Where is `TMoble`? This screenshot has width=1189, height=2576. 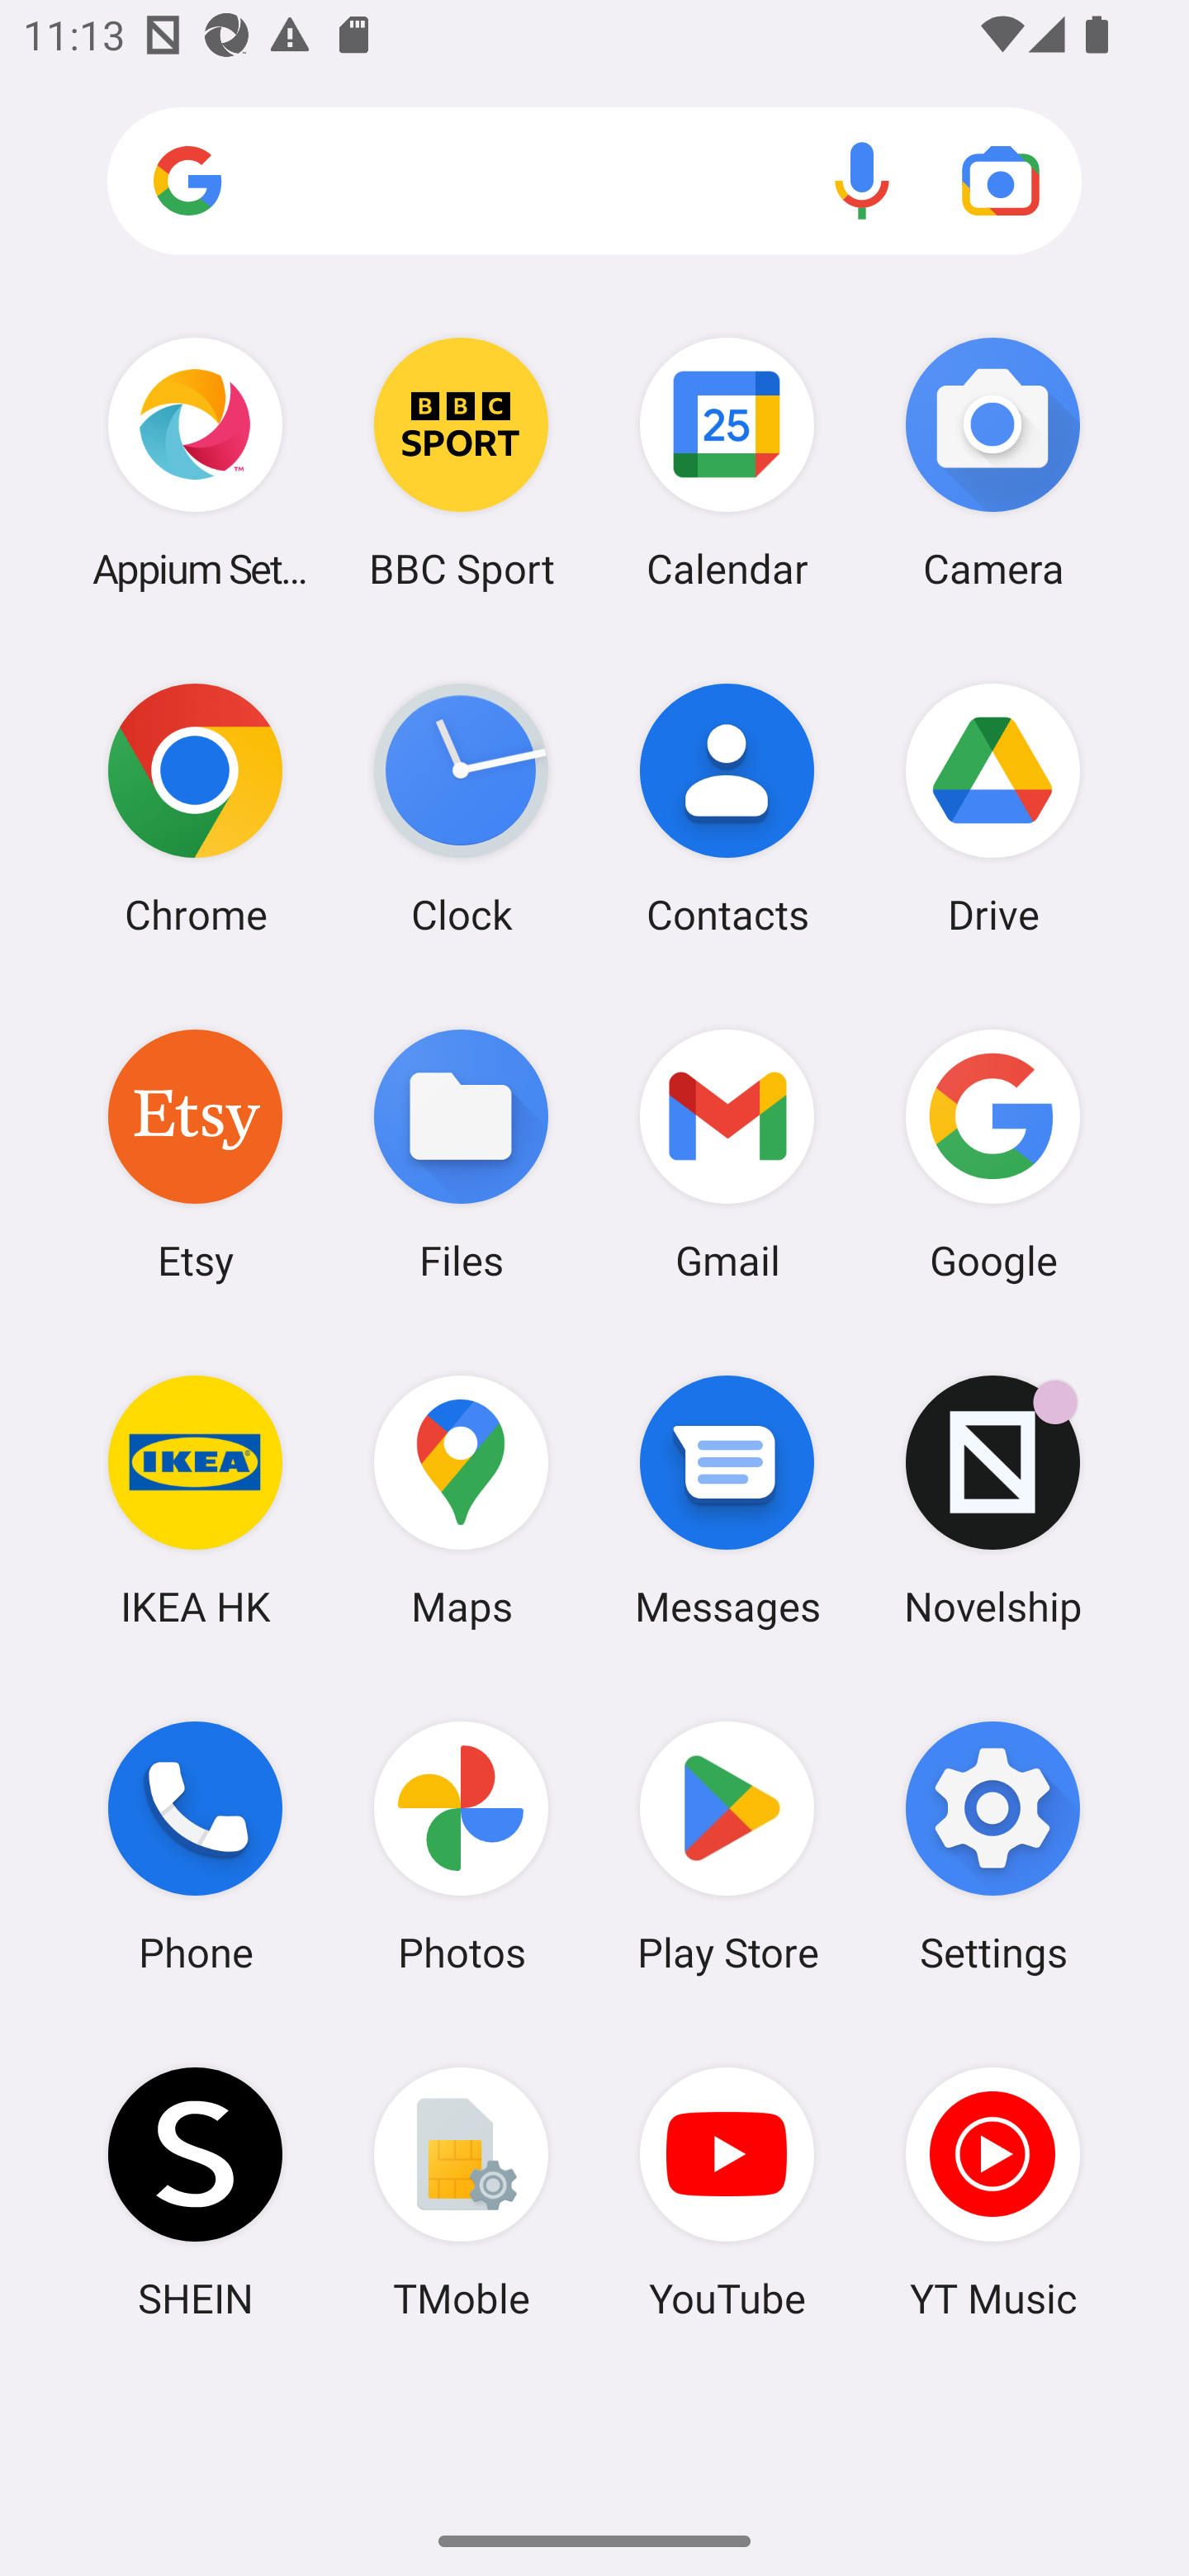 TMoble is located at coordinates (461, 2192).